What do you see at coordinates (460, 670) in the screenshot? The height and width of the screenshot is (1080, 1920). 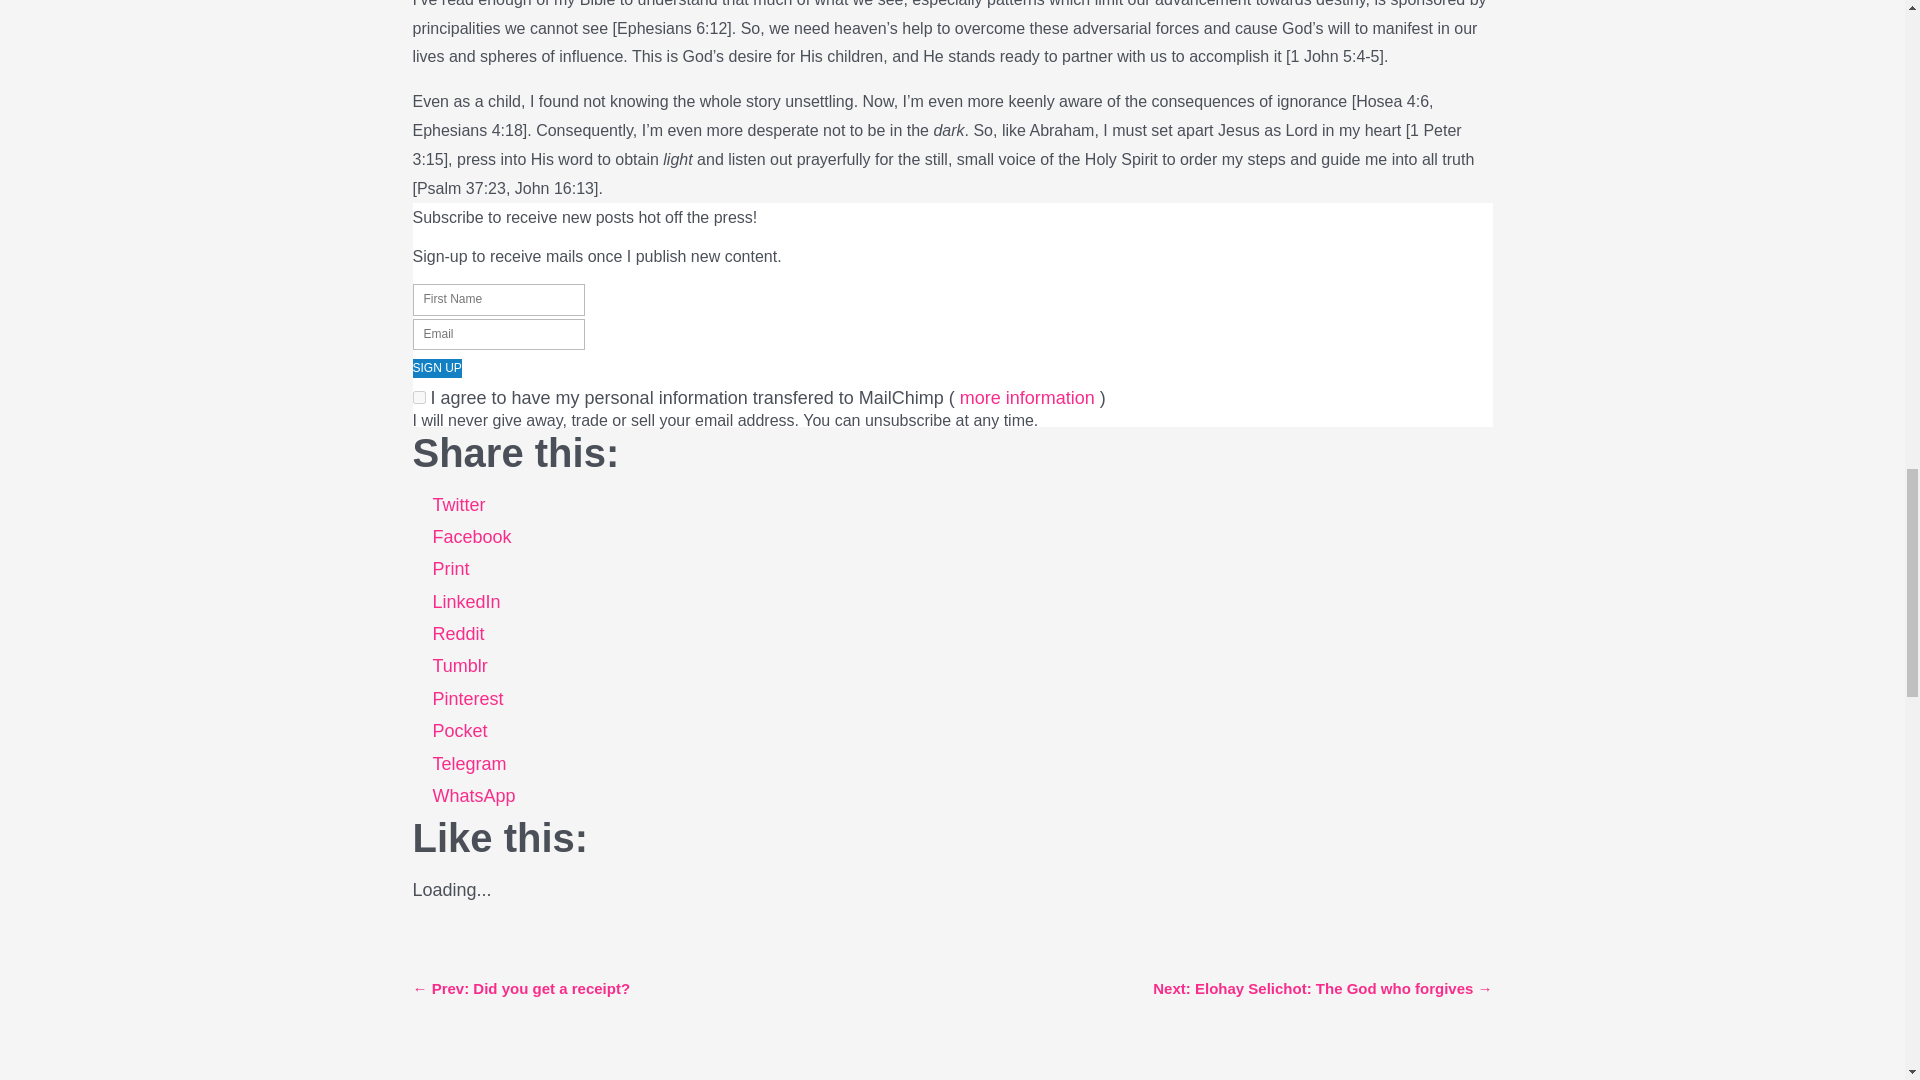 I see `Click to share on Tumblr` at bounding box center [460, 670].